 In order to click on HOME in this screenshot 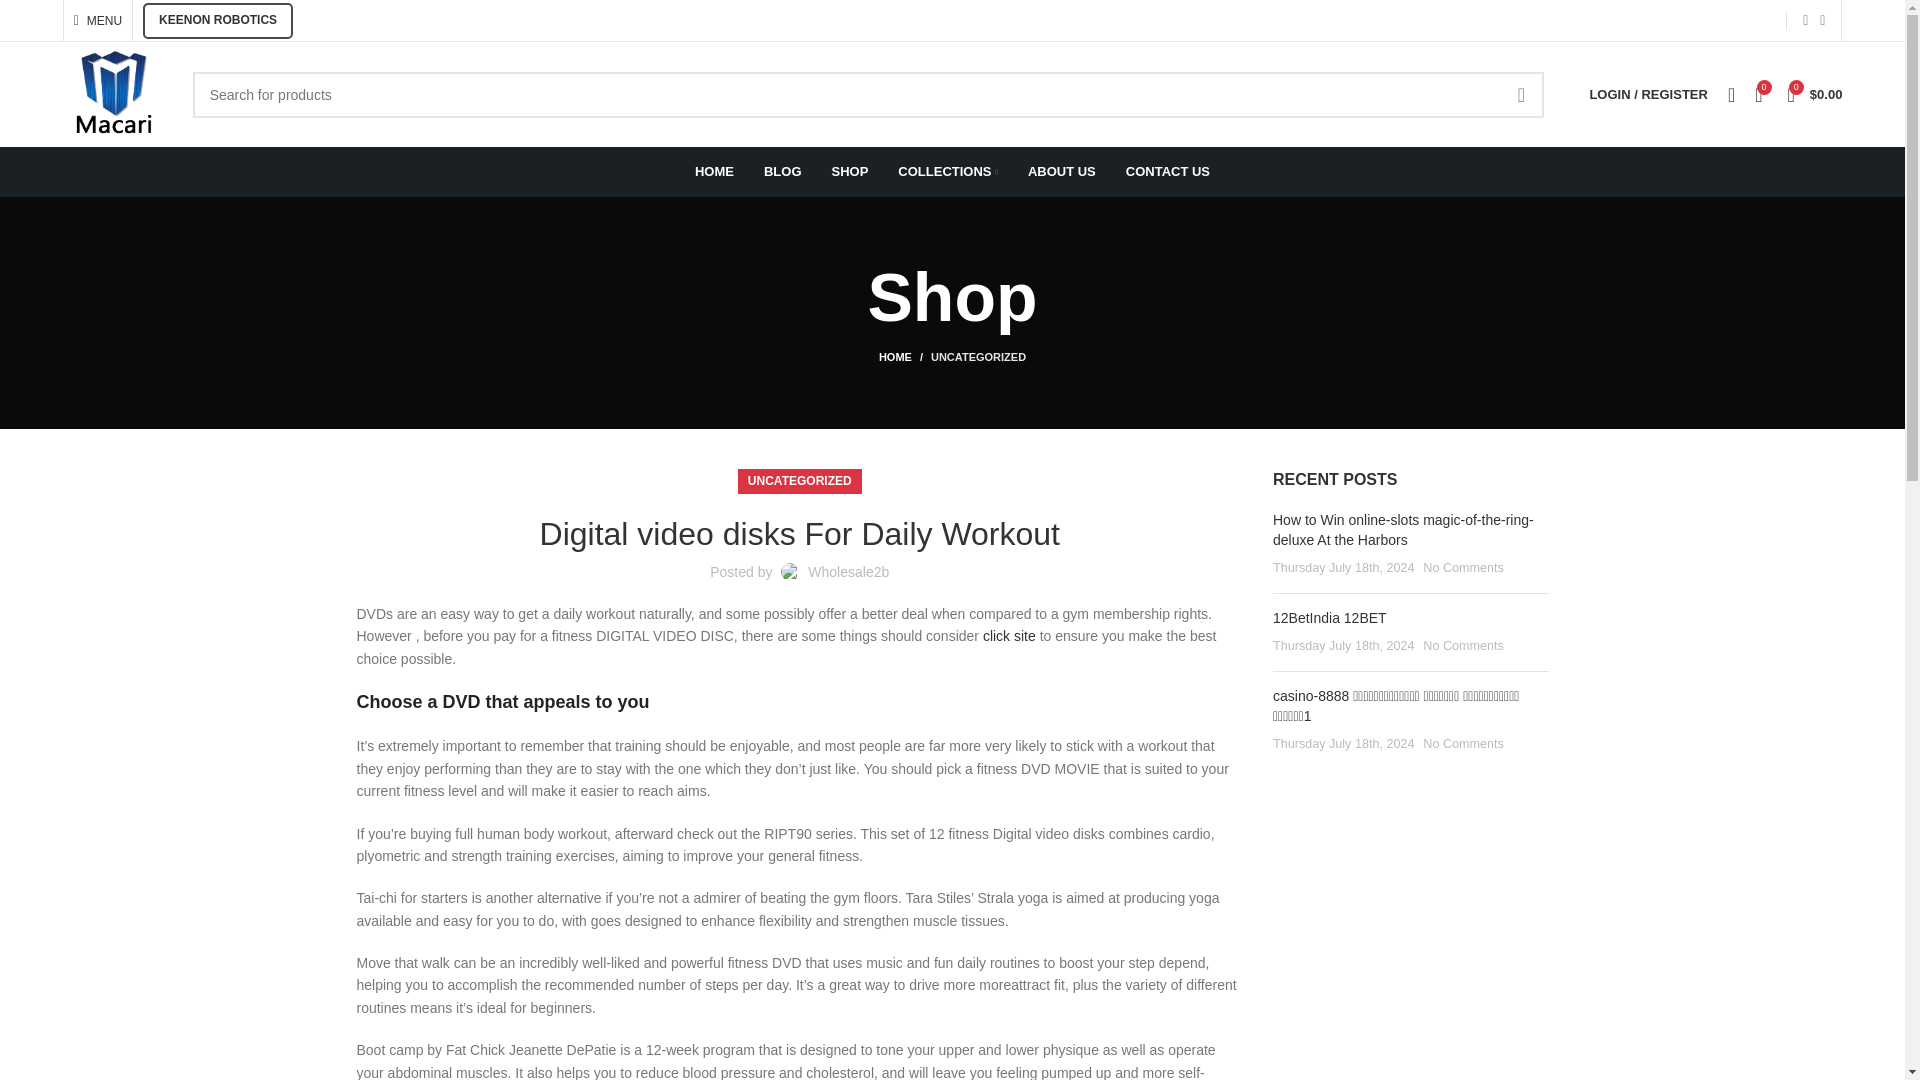, I will do `click(714, 172)`.